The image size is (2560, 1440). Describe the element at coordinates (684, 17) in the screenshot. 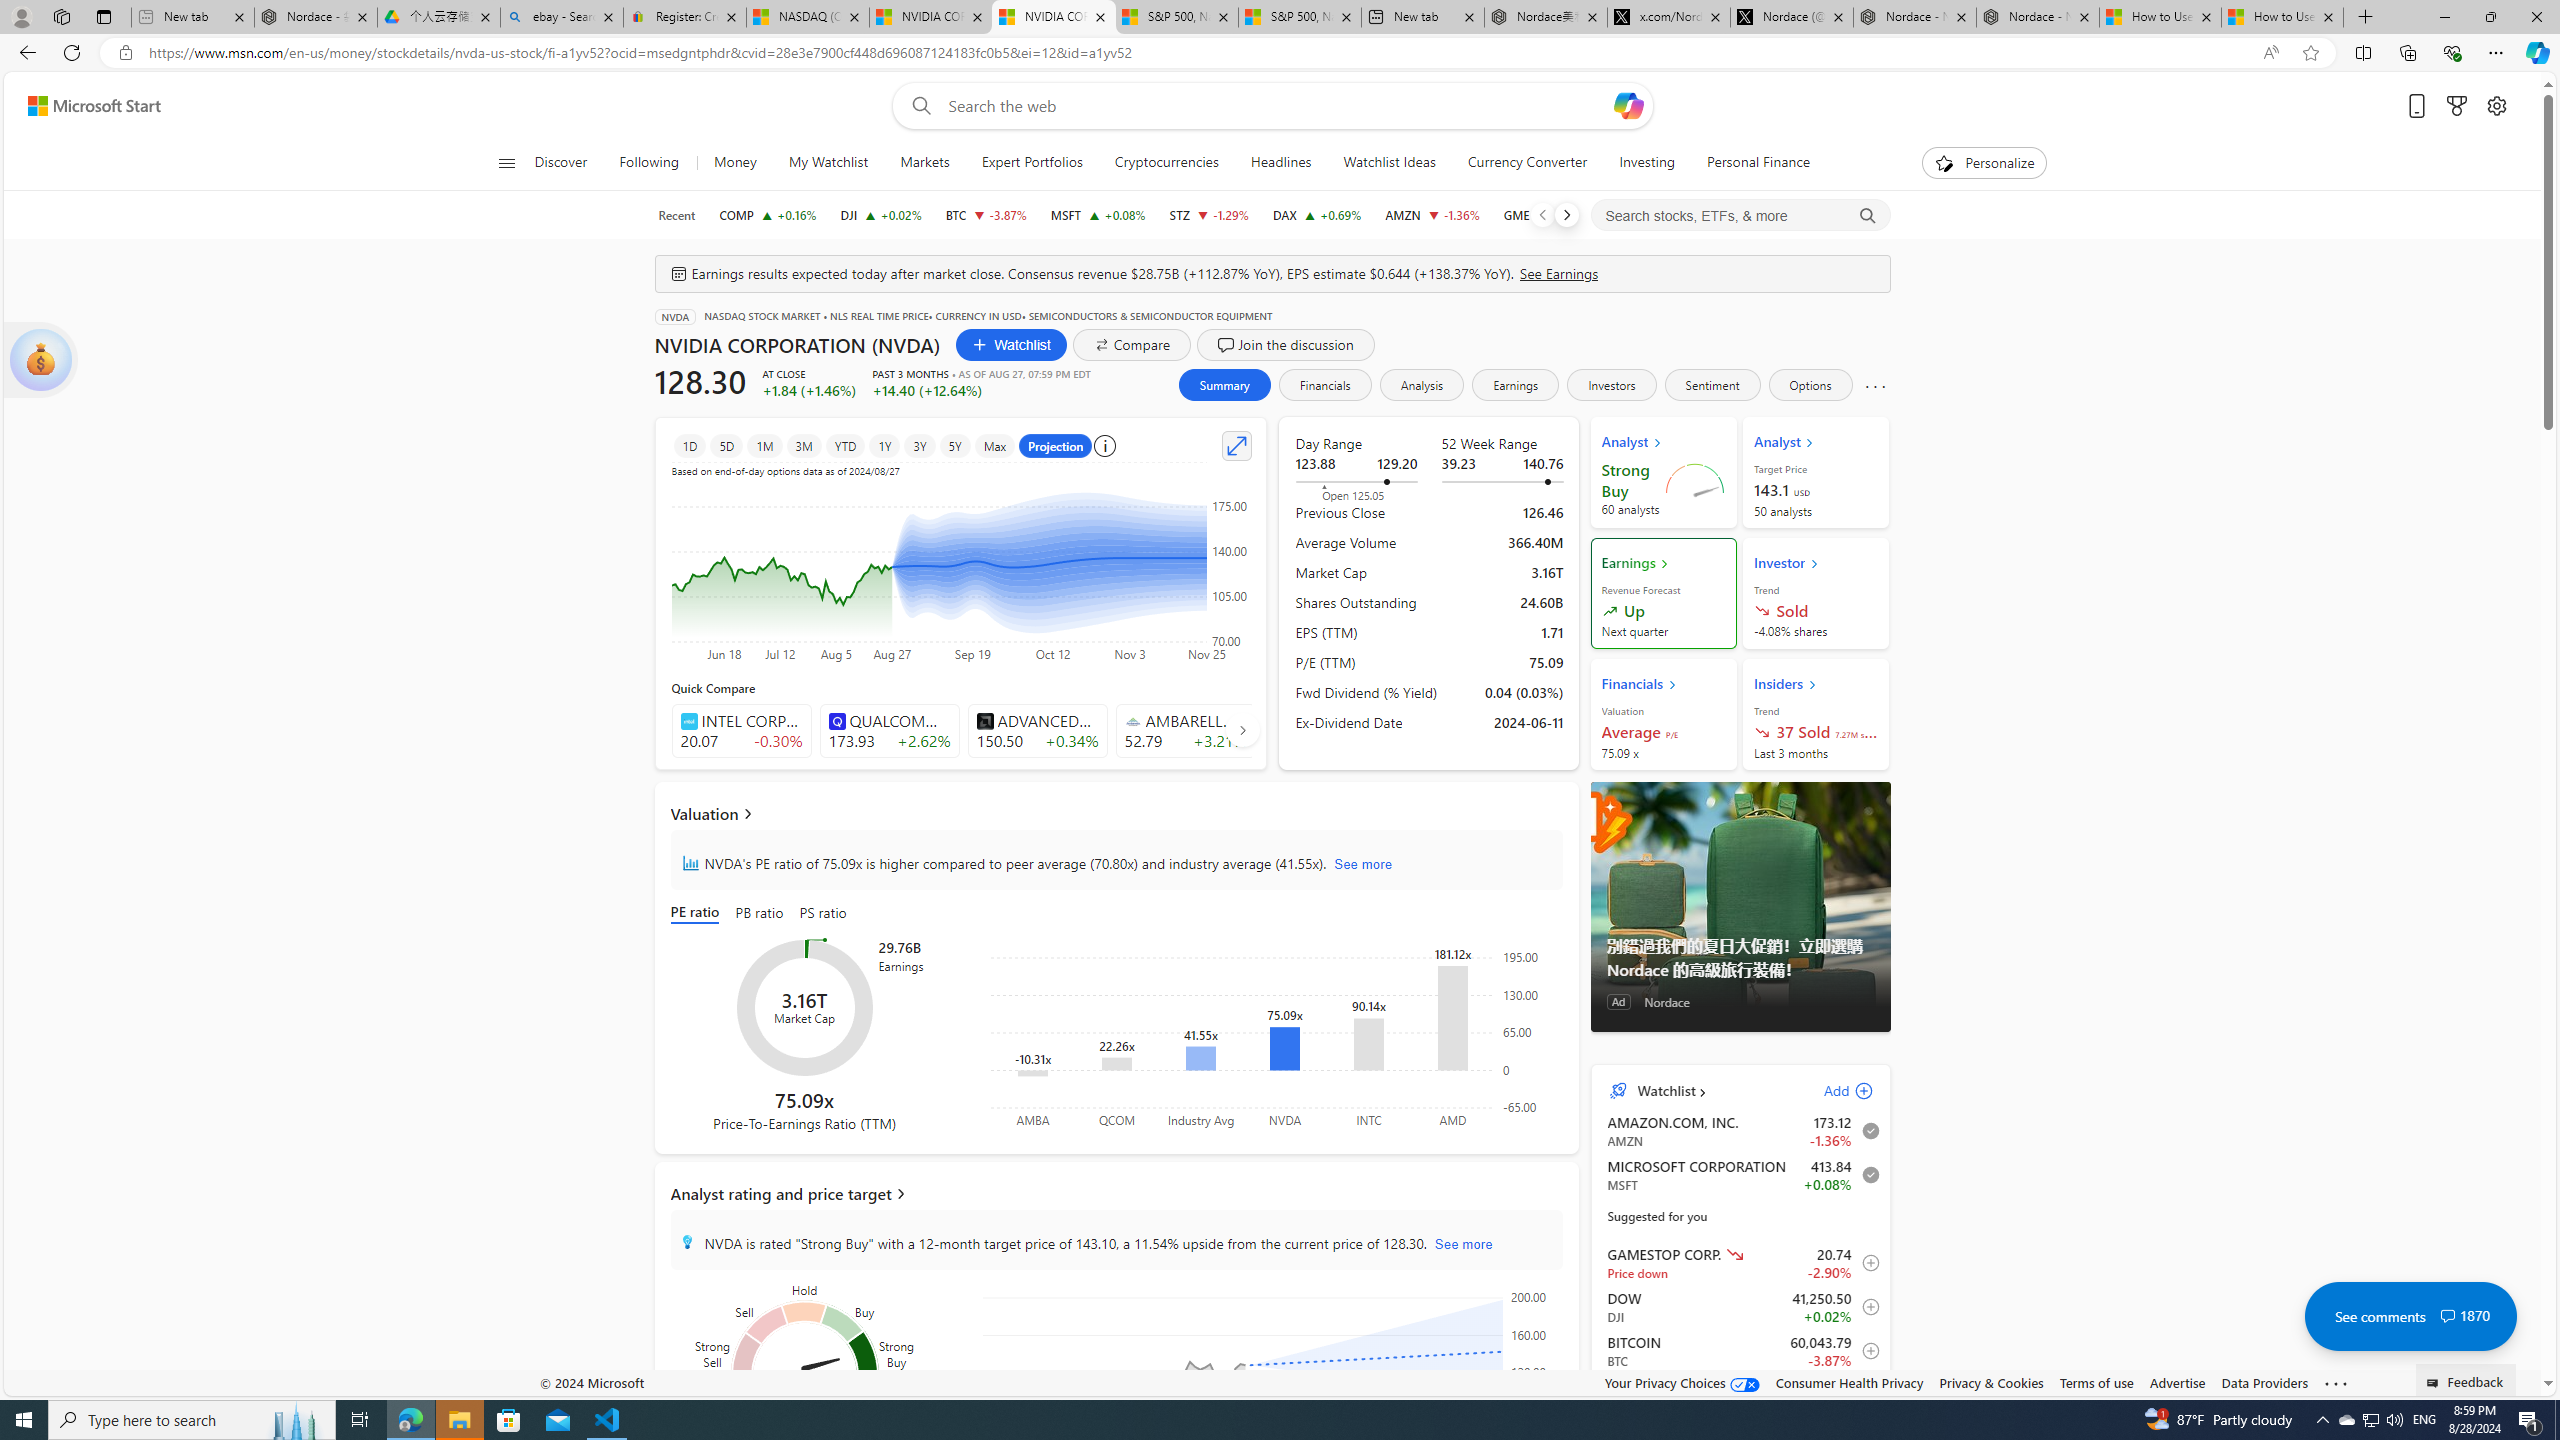

I see `Register: Create a personal eBay account` at that location.